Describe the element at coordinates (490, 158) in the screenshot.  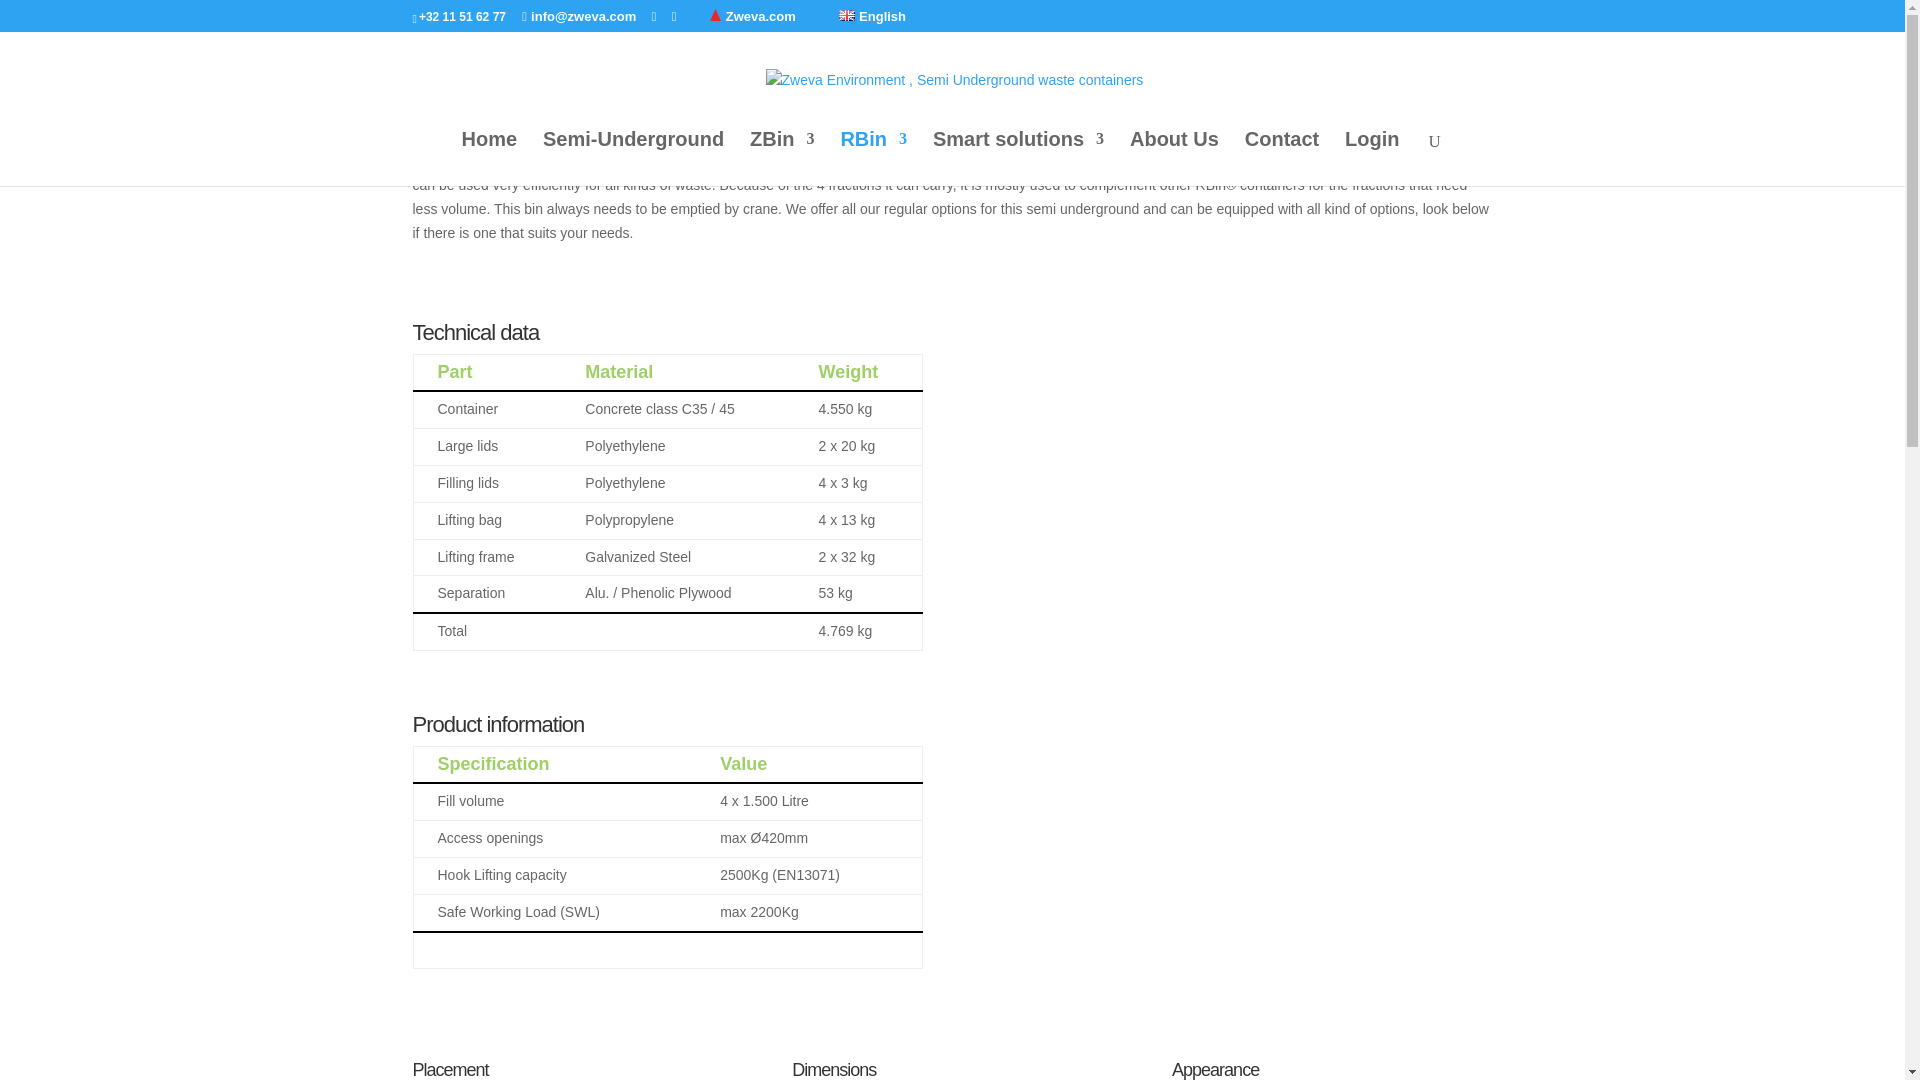
I see `Home` at that location.